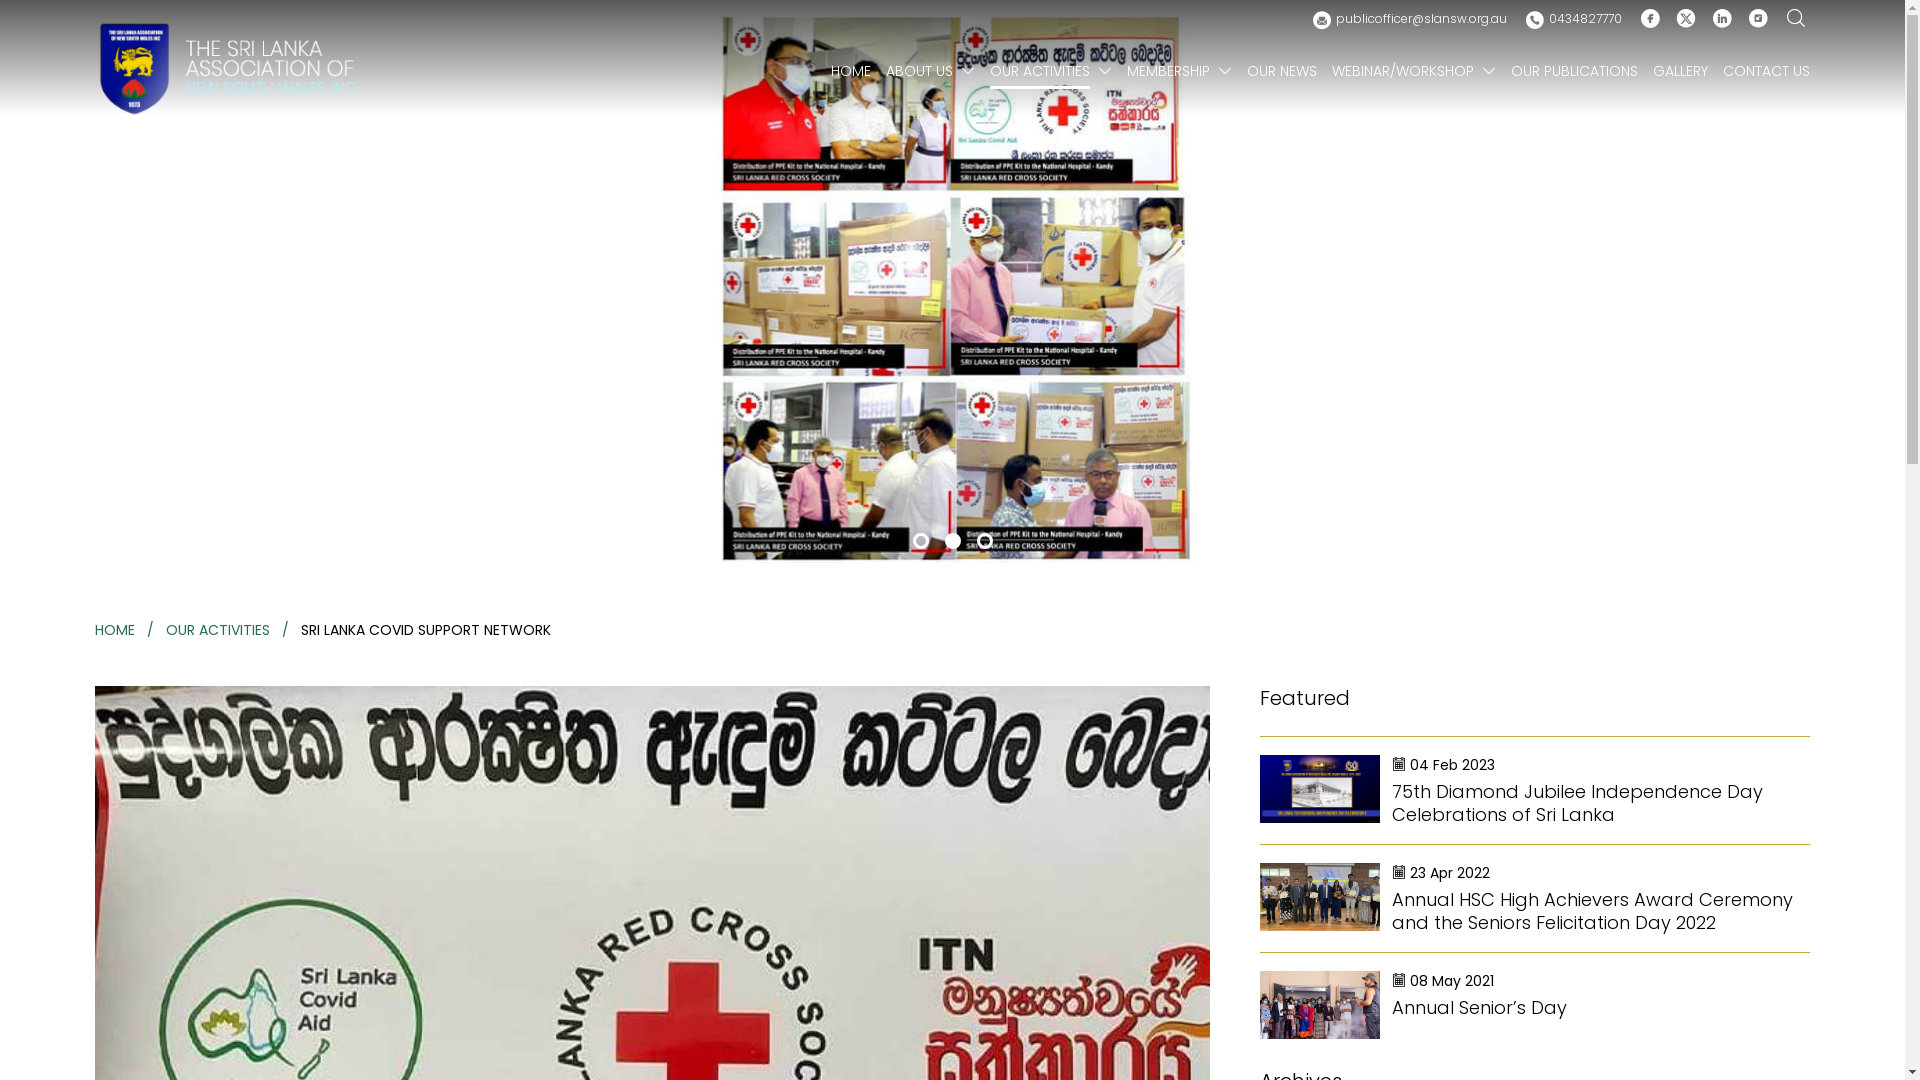 The width and height of the screenshot is (1920, 1080). I want to click on ABOUT US, so click(920, 72).